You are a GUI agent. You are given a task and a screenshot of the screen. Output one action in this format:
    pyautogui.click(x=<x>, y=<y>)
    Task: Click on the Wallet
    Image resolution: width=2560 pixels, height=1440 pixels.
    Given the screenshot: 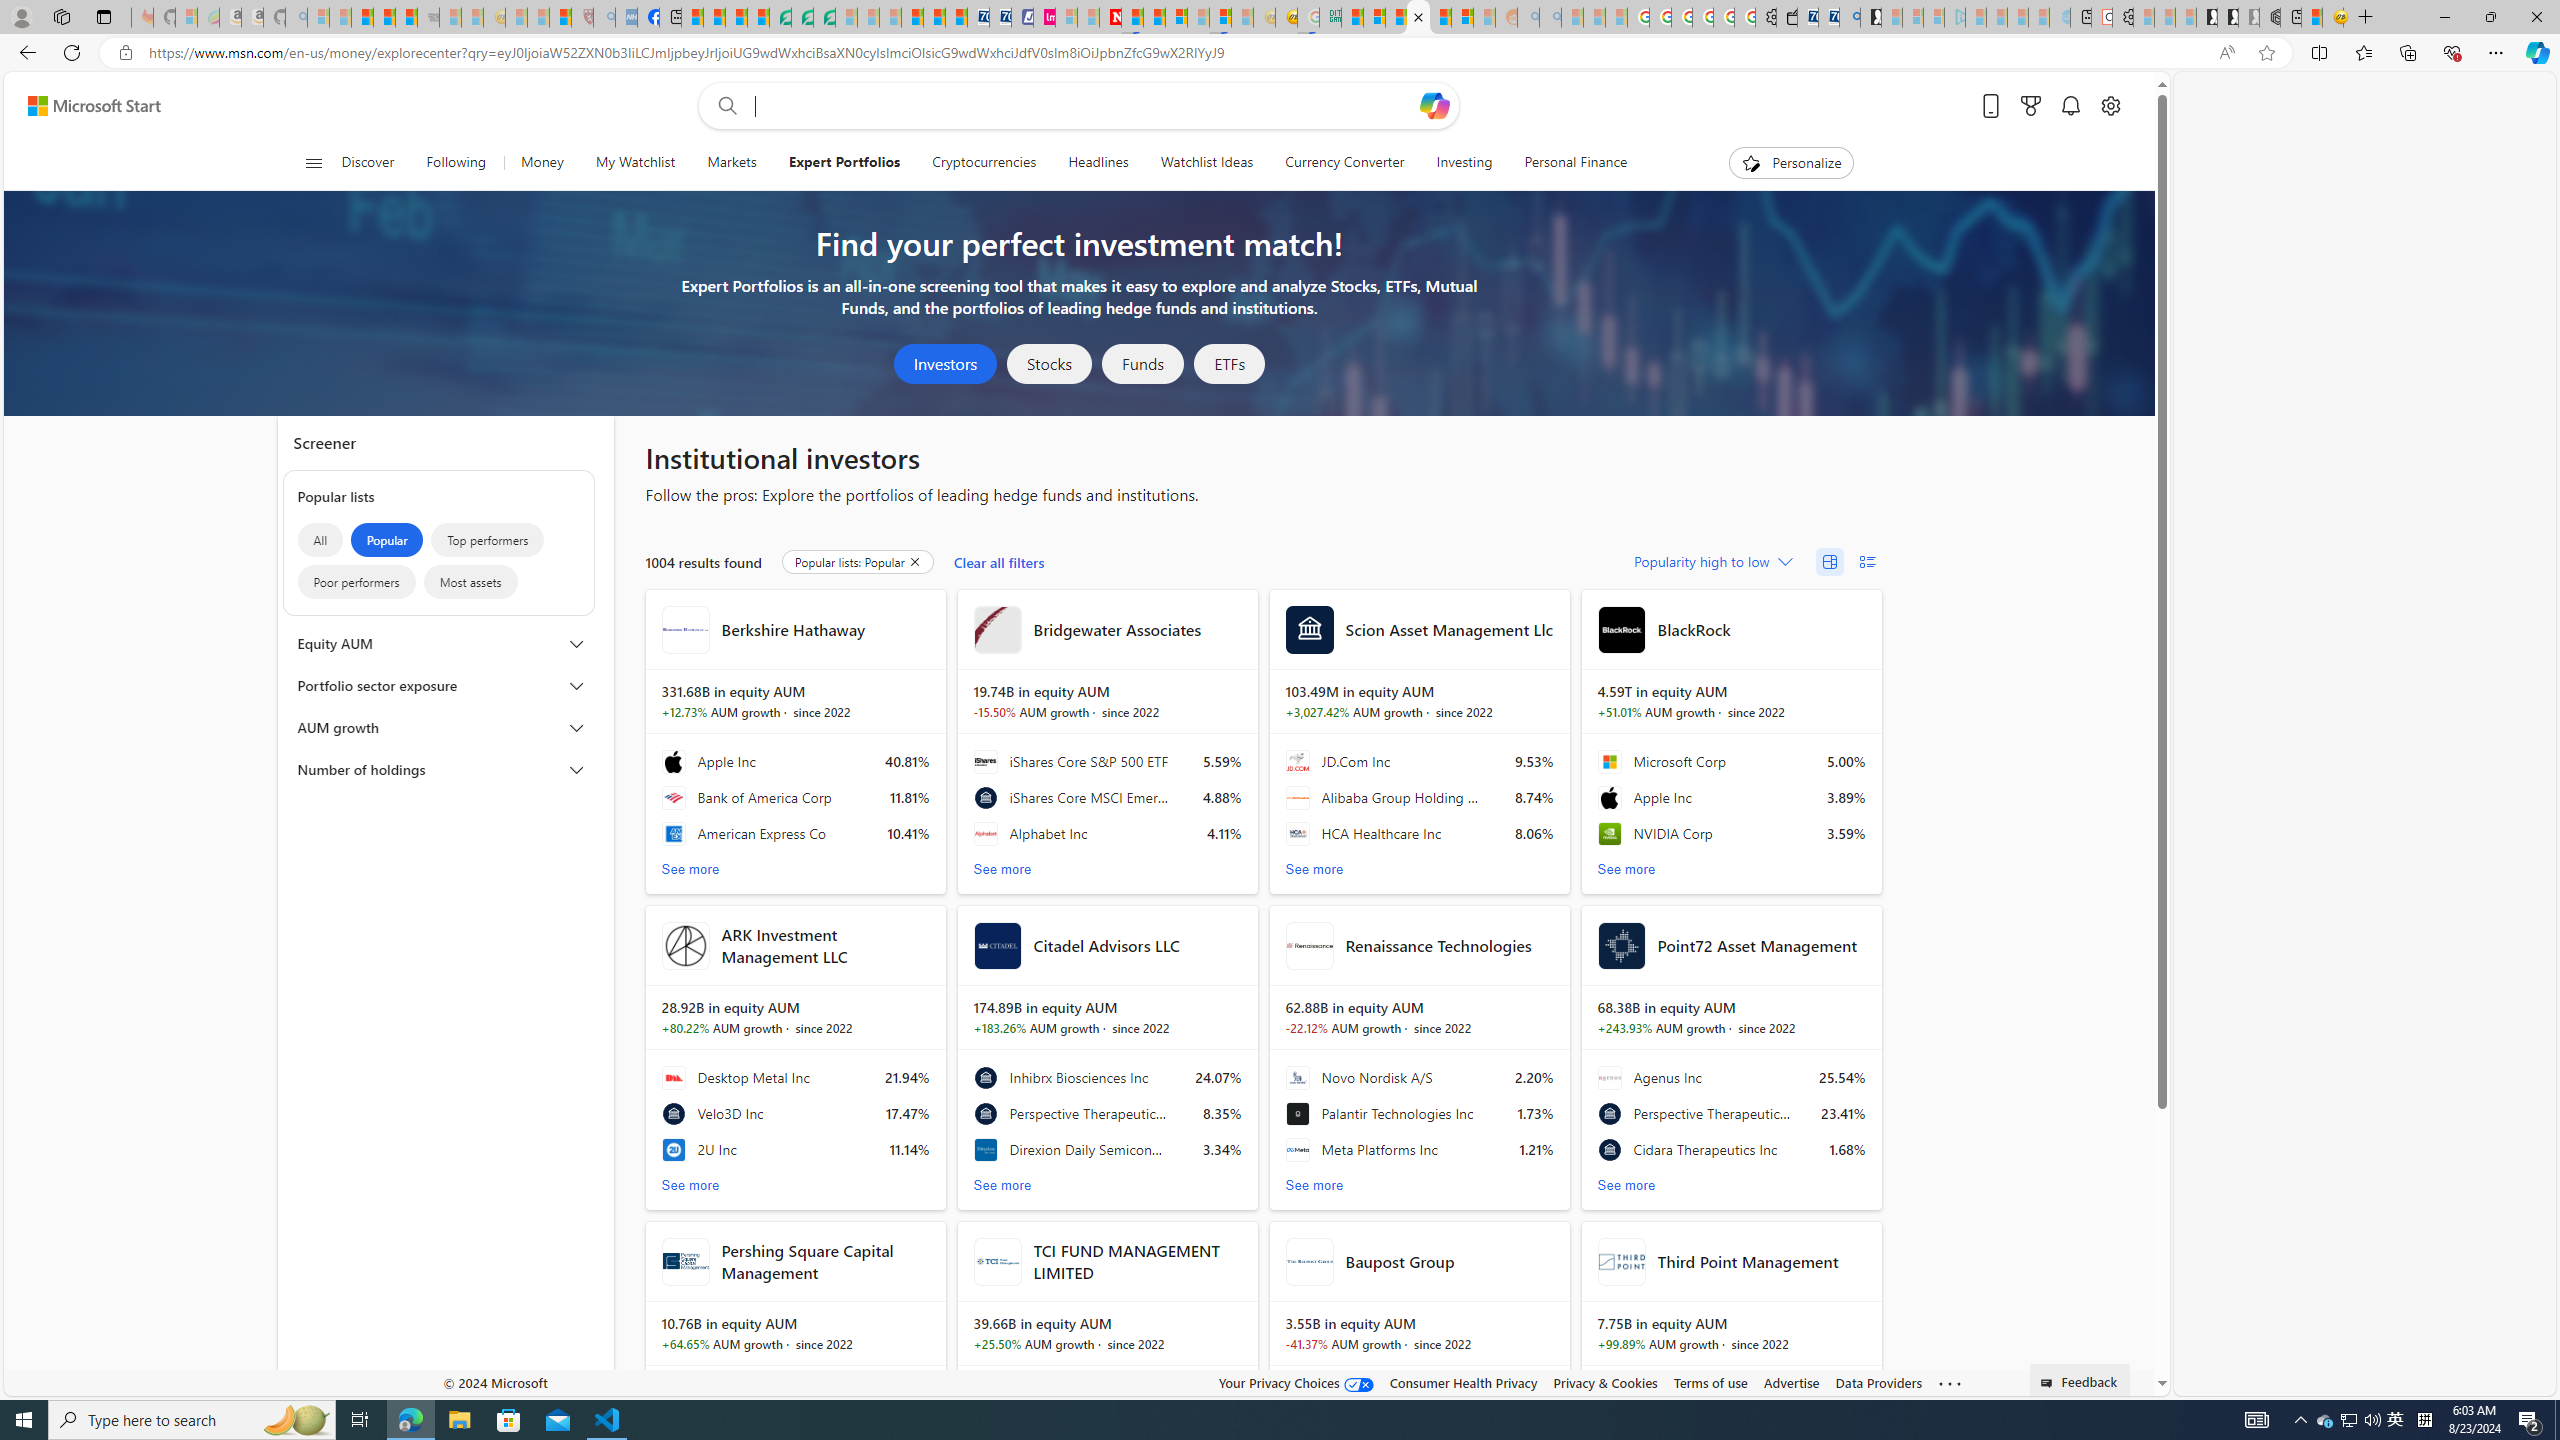 What is the action you would take?
    pyautogui.click(x=1786, y=17)
    